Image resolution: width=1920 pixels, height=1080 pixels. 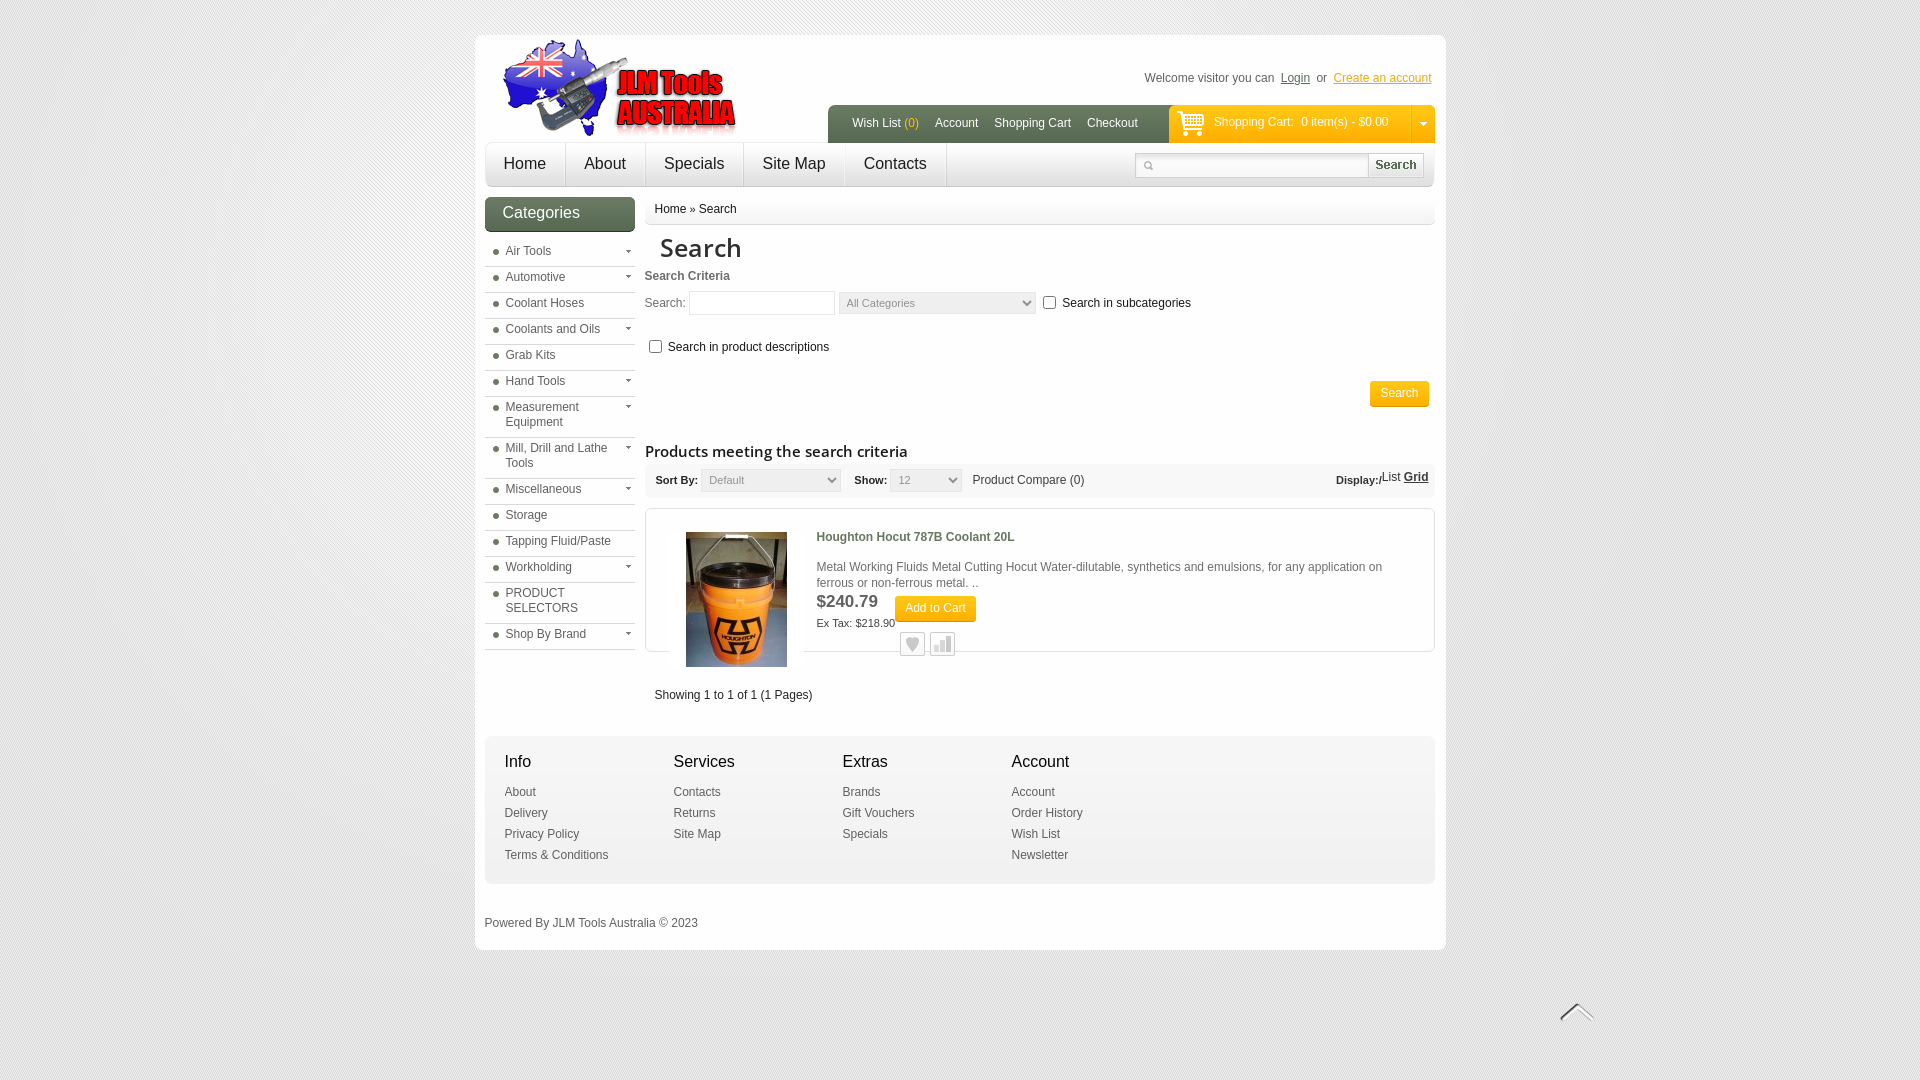 I want to click on Contacts, so click(x=896, y=164).